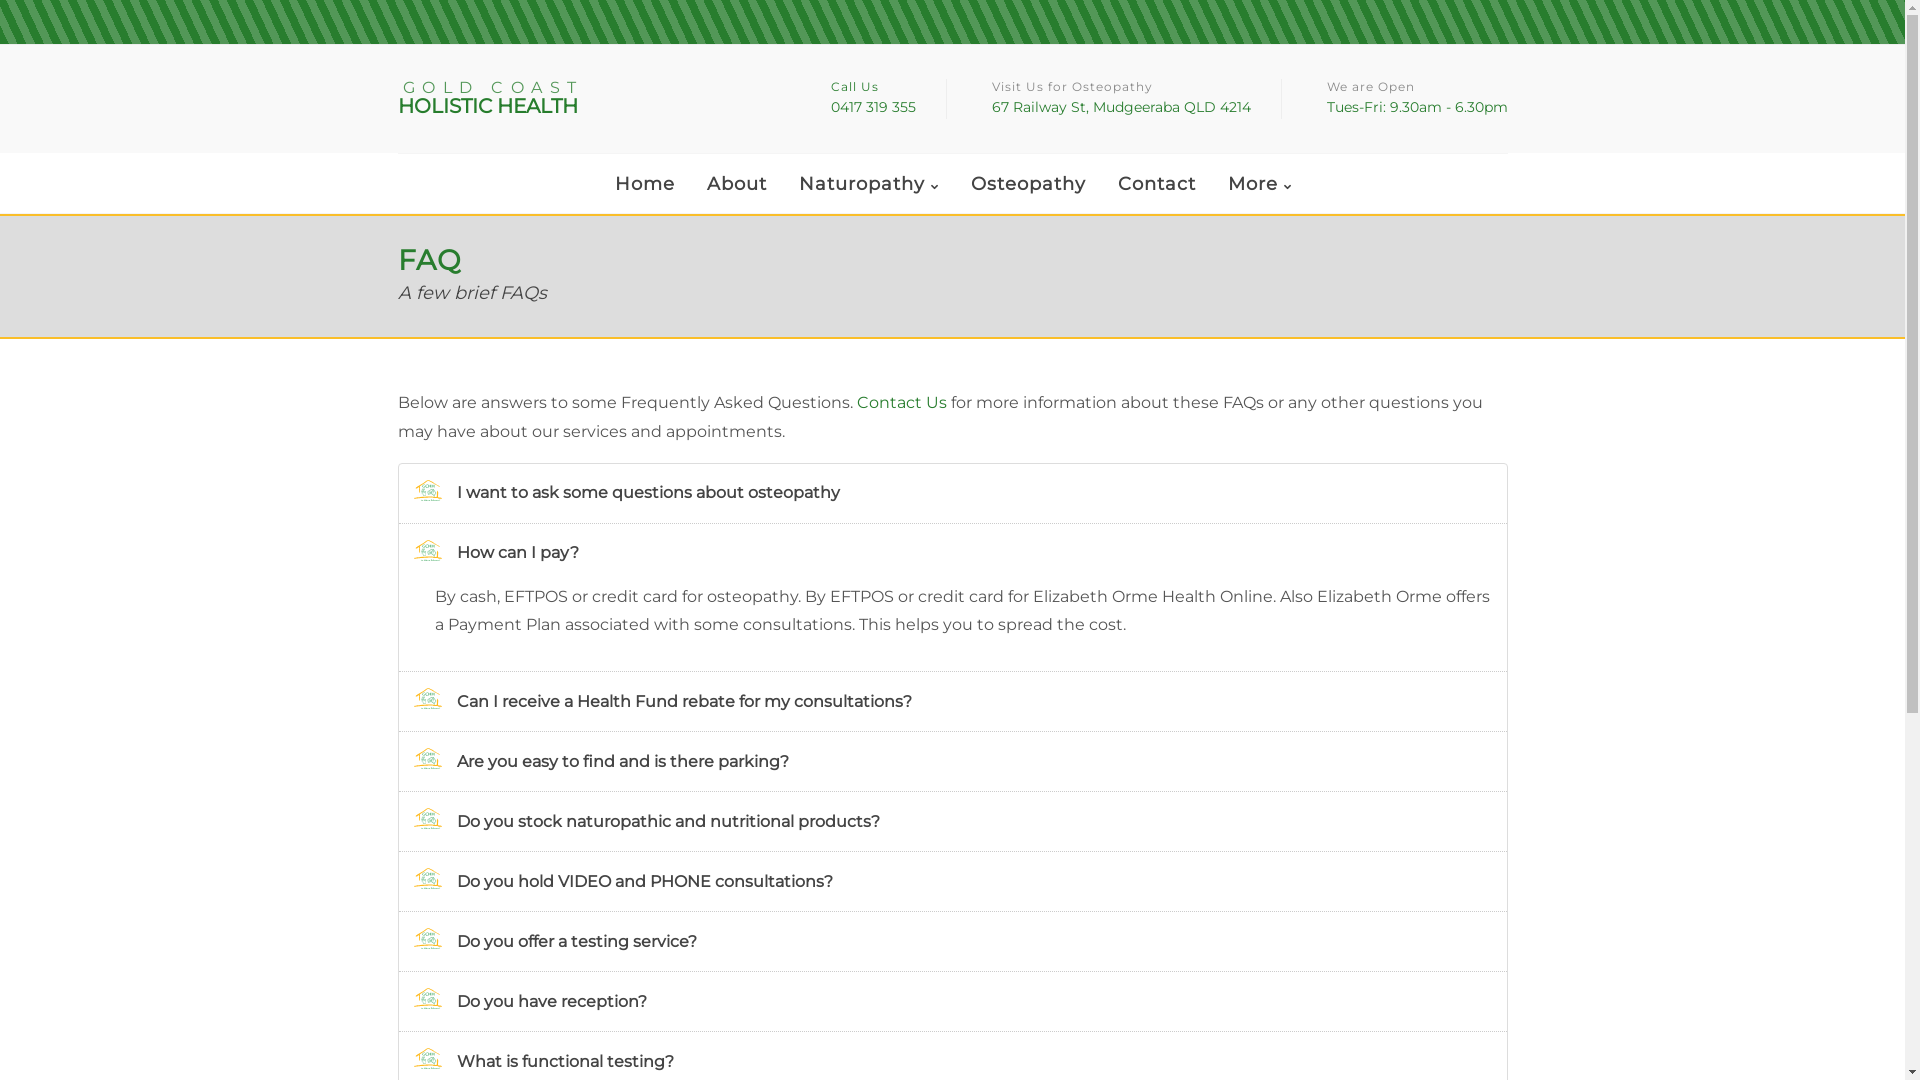  Describe the element at coordinates (737, 184) in the screenshot. I see `About` at that location.